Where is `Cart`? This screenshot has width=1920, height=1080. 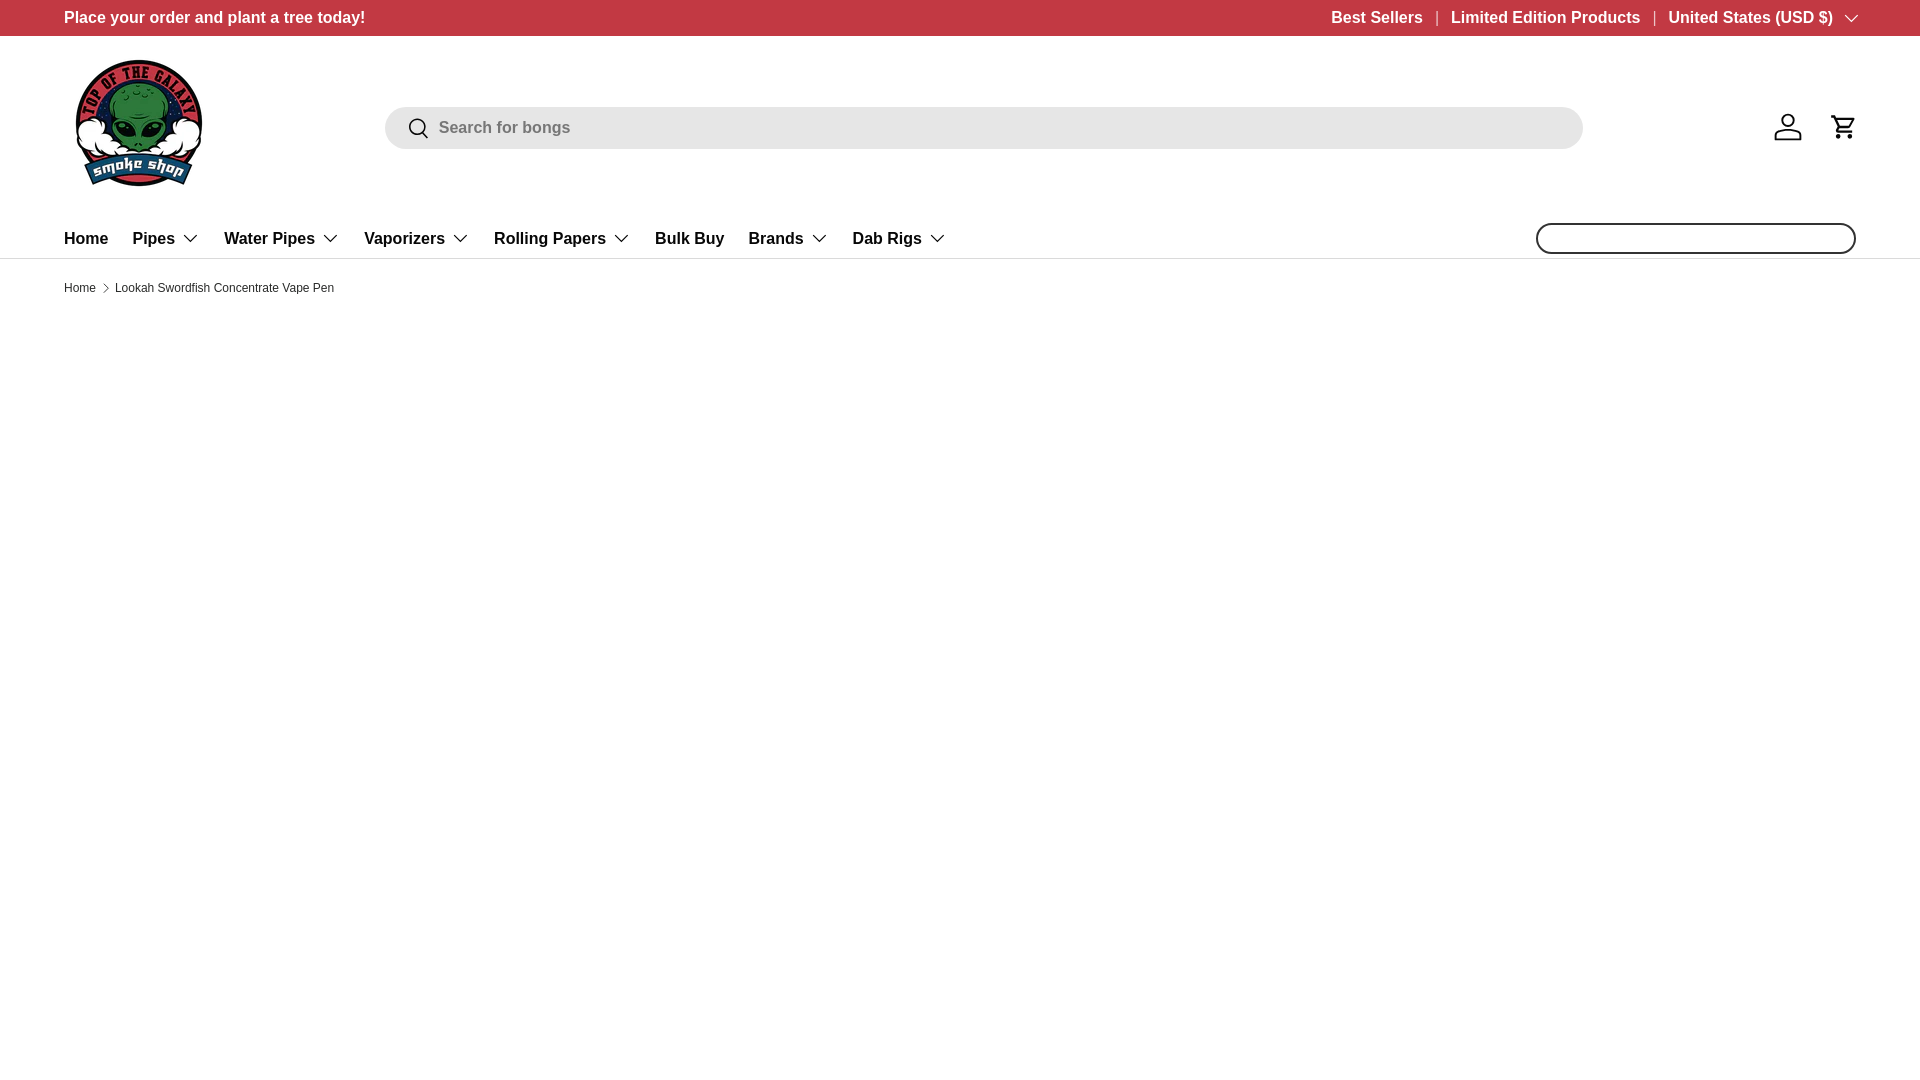
Cart is located at coordinates (1844, 126).